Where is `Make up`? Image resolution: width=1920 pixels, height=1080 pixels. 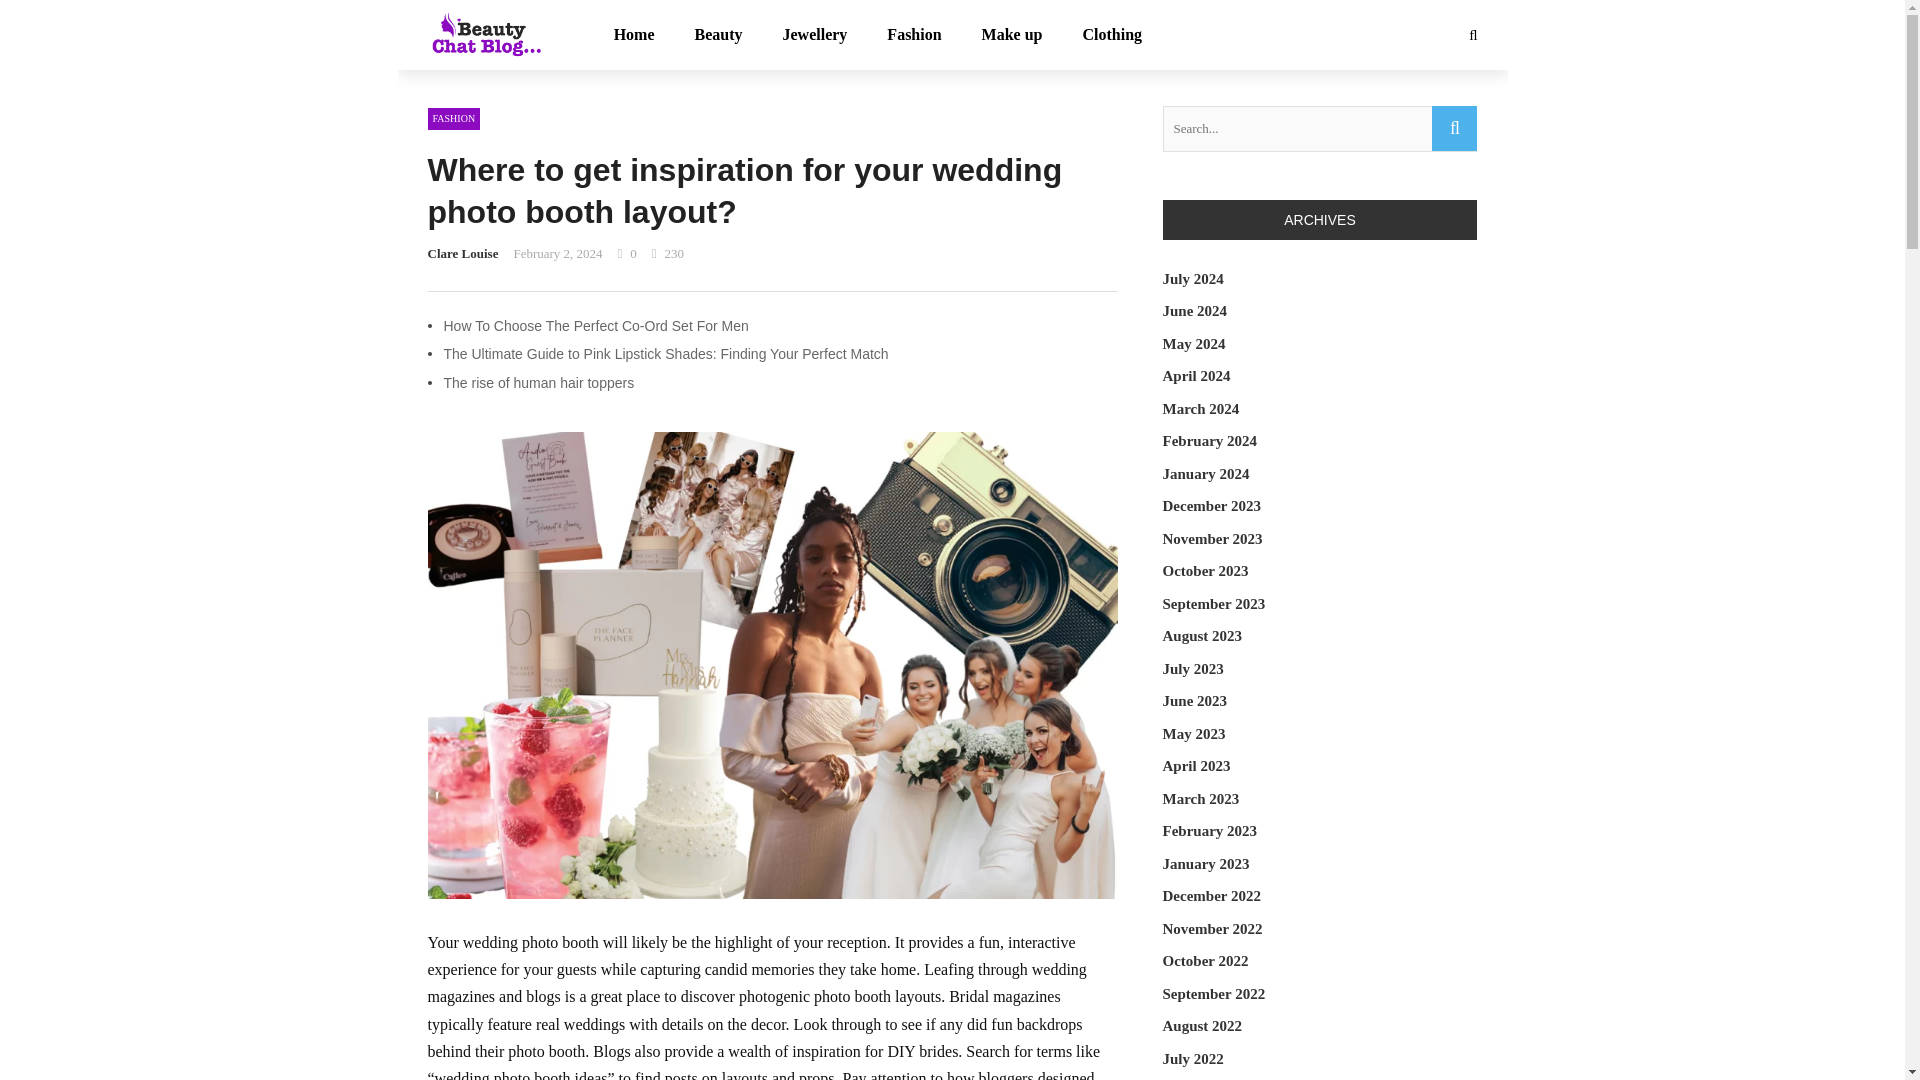
Make up is located at coordinates (1012, 35).